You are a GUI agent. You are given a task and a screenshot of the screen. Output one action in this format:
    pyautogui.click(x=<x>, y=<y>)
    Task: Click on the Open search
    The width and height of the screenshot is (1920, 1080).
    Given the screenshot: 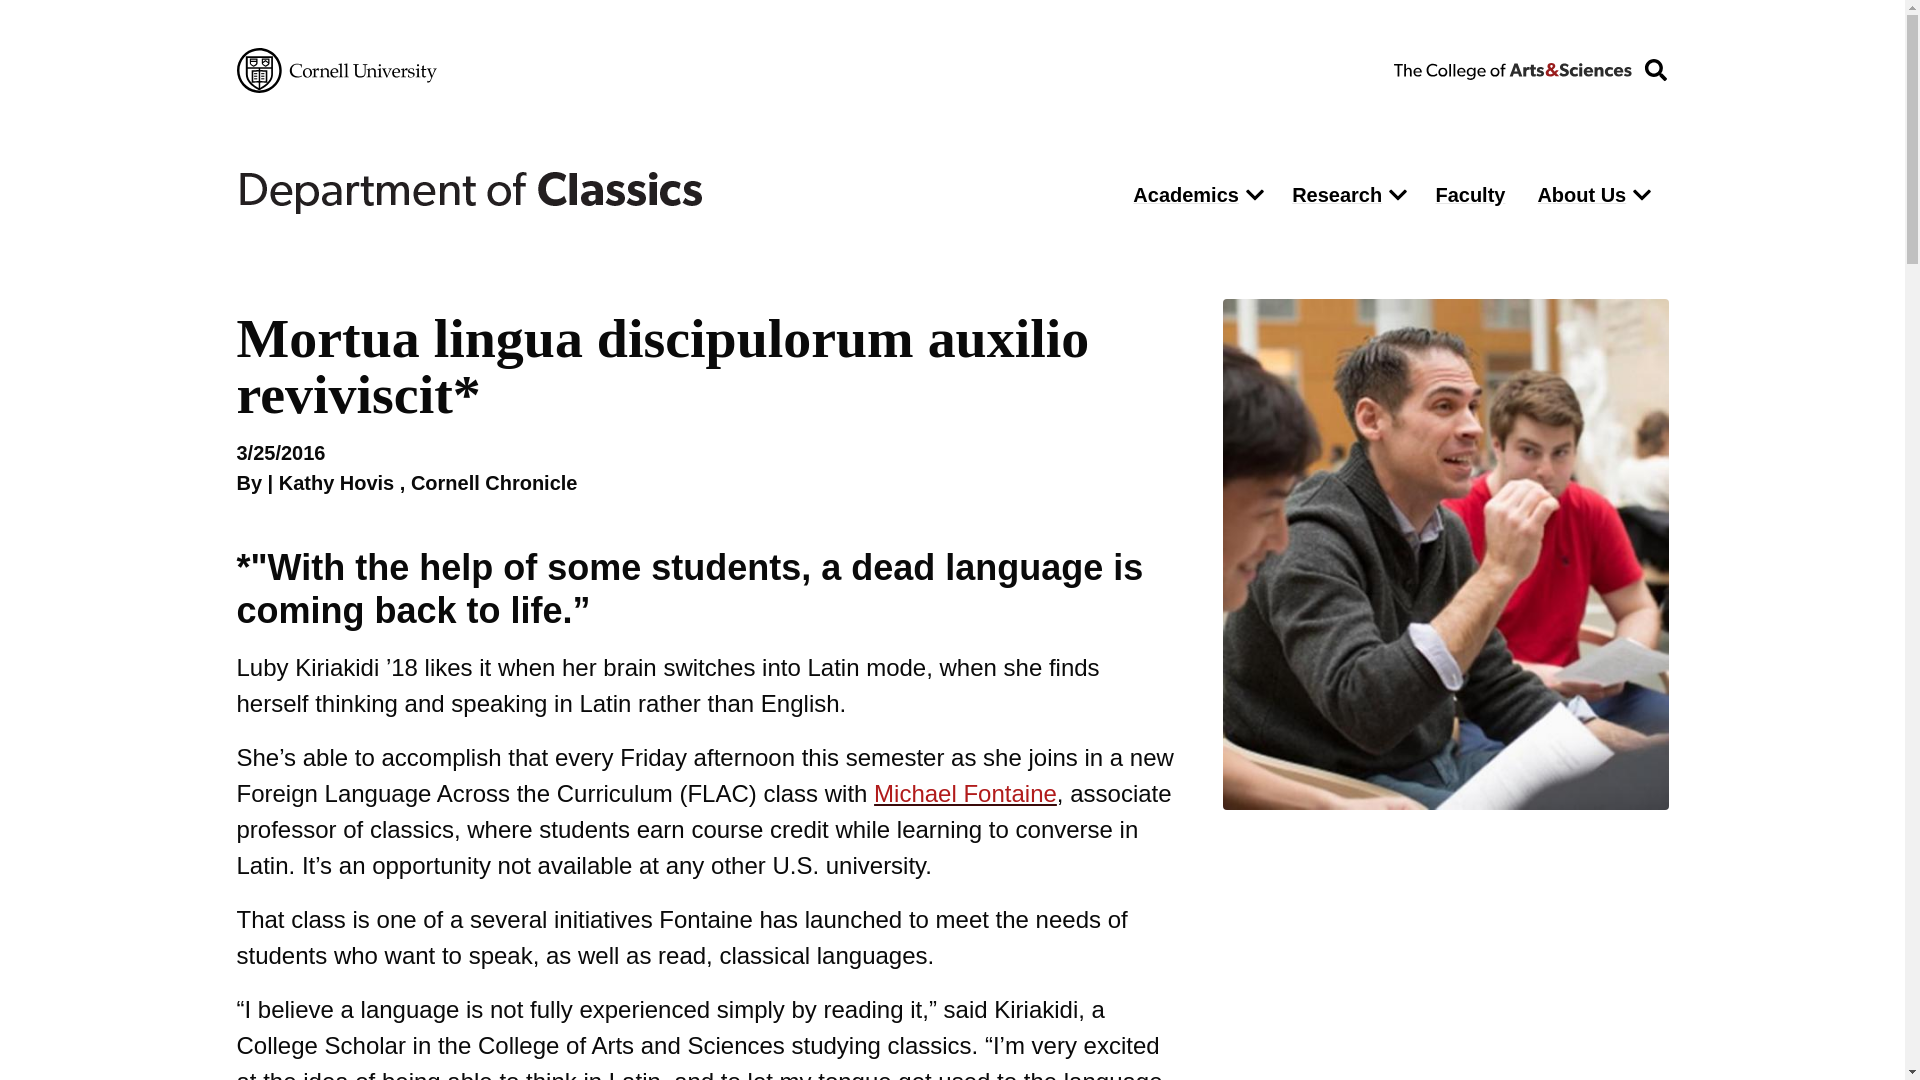 What is the action you would take?
    pyautogui.click(x=1655, y=70)
    